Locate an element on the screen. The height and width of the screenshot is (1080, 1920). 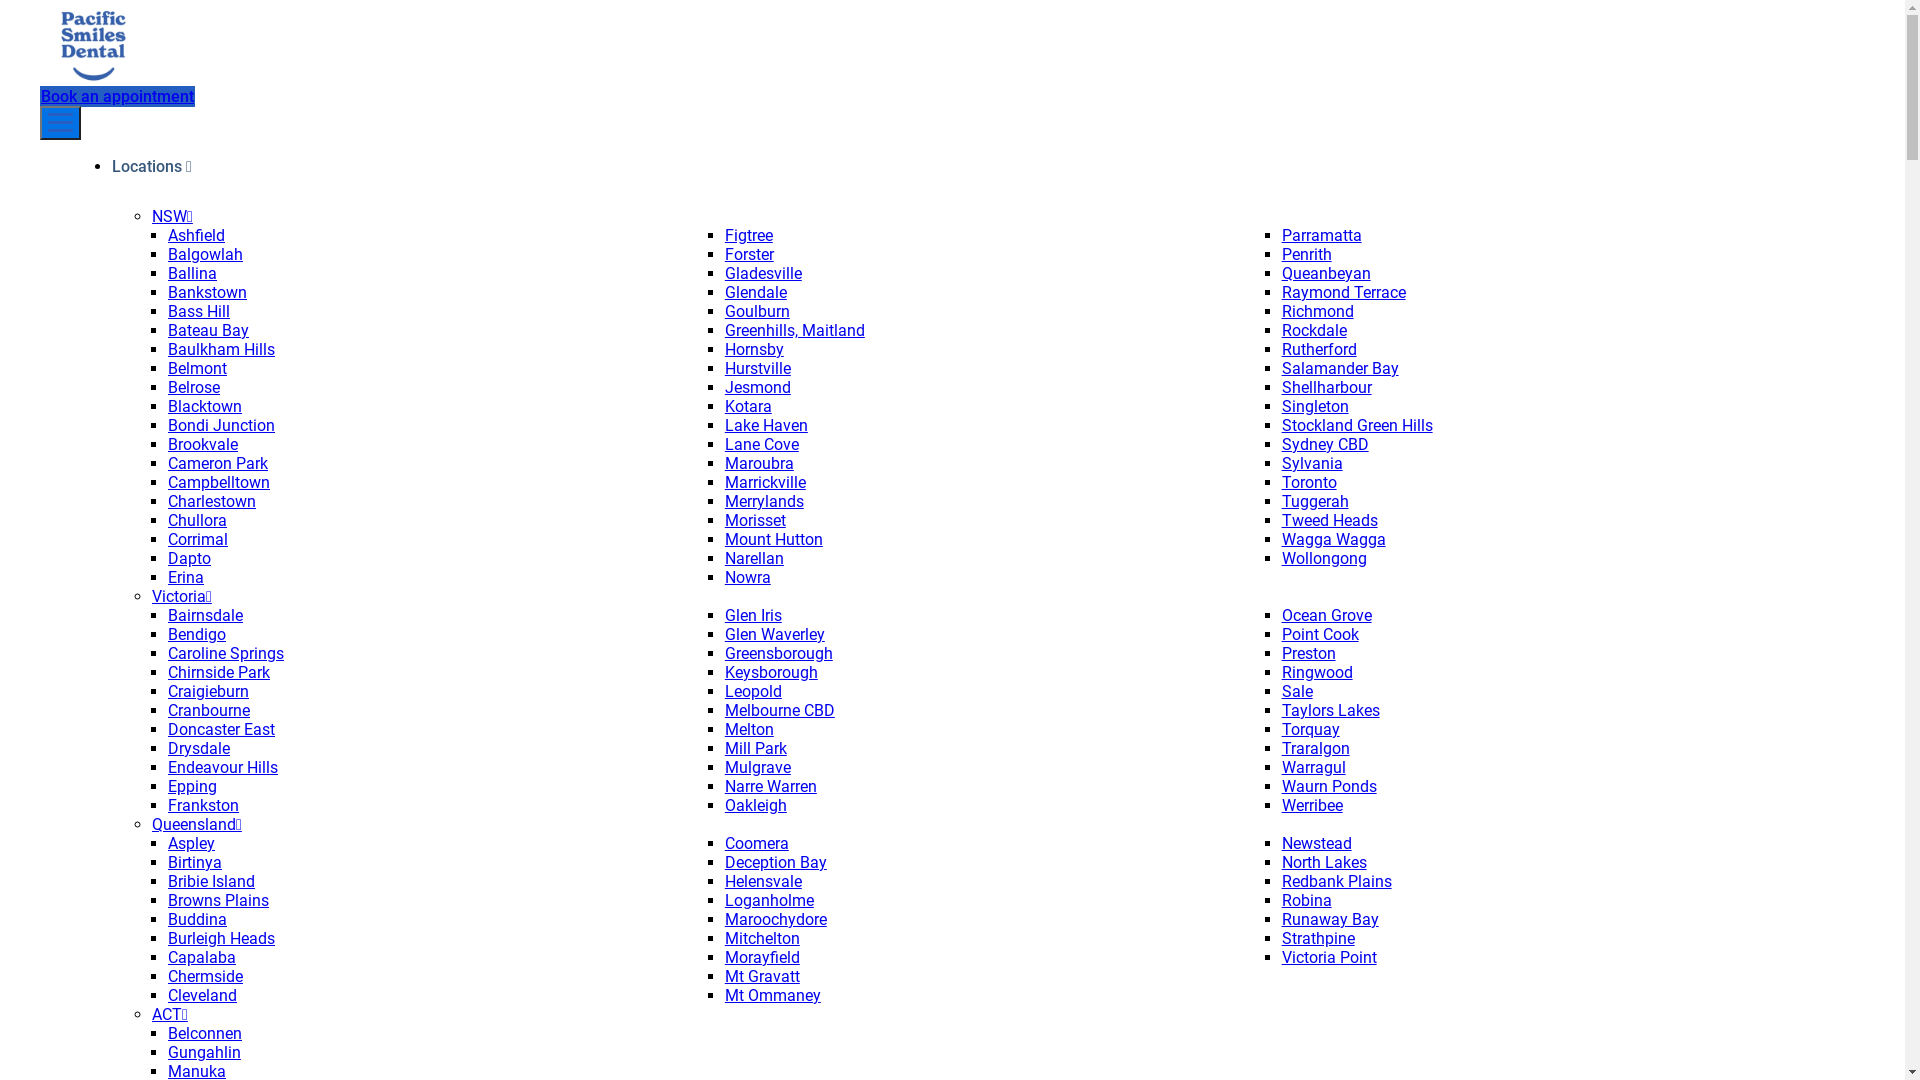
Baulkham Hills is located at coordinates (222, 350).